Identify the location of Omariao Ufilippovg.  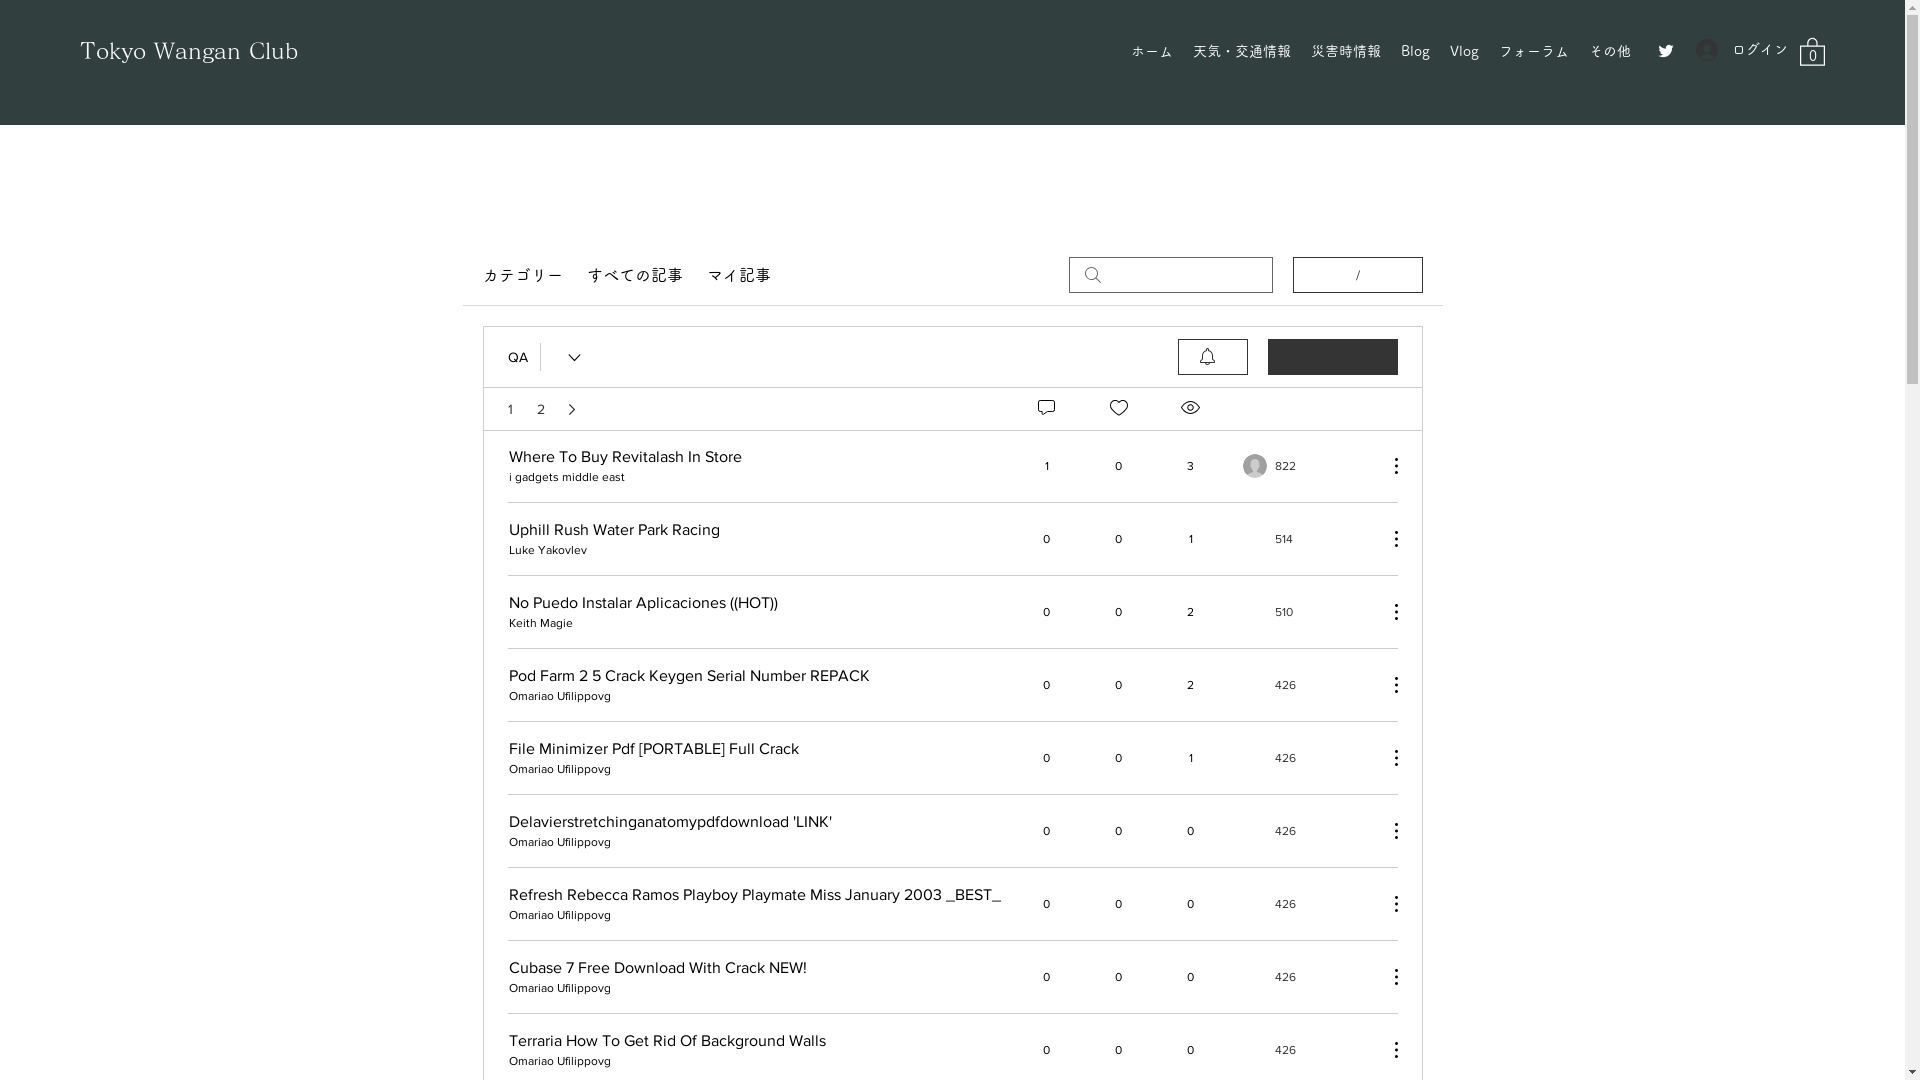
(559, 696).